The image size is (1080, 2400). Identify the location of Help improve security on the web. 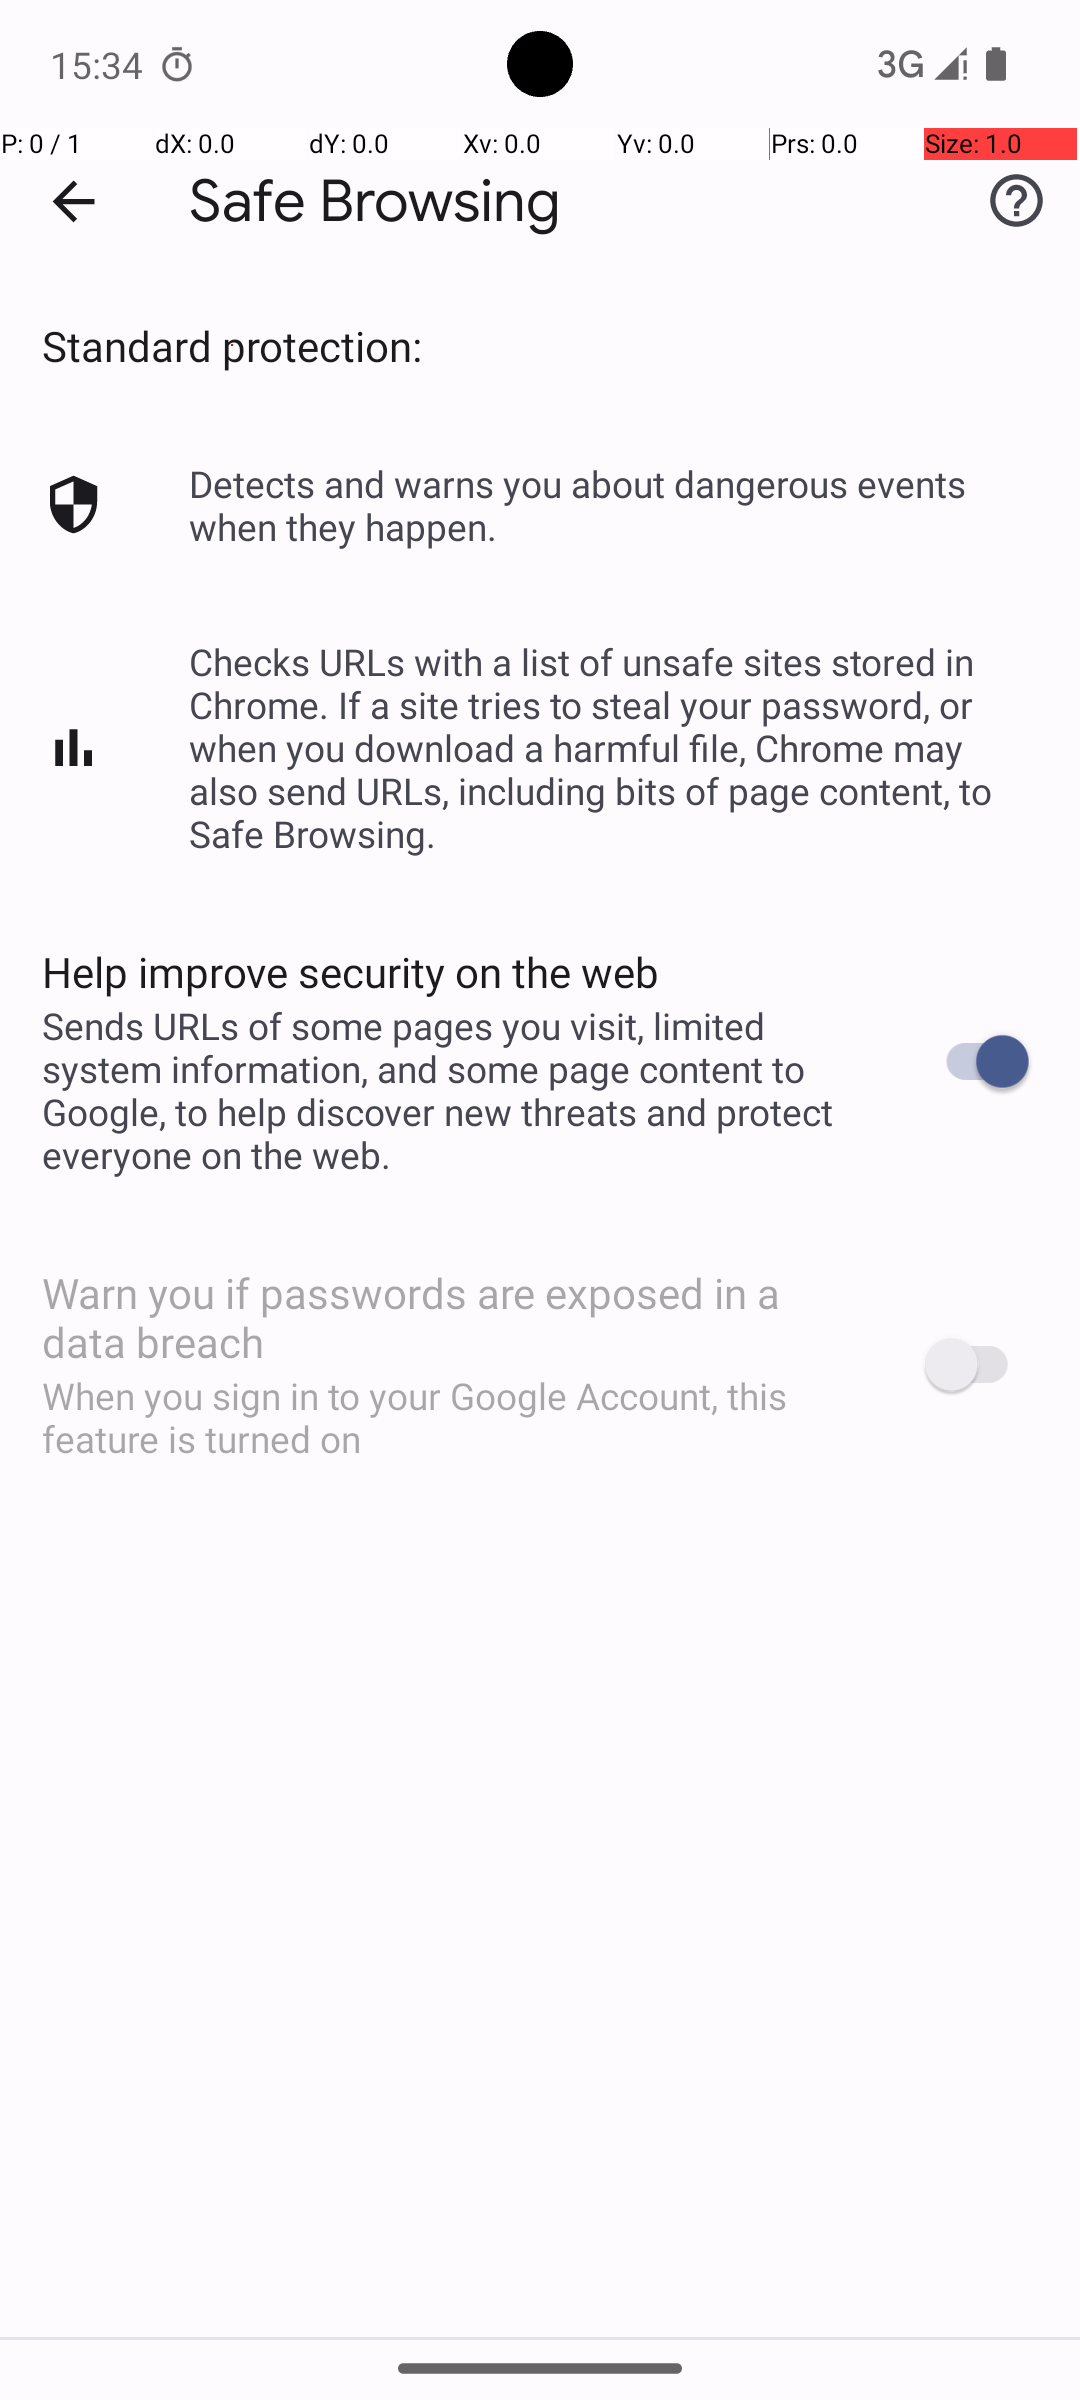
(351, 972).